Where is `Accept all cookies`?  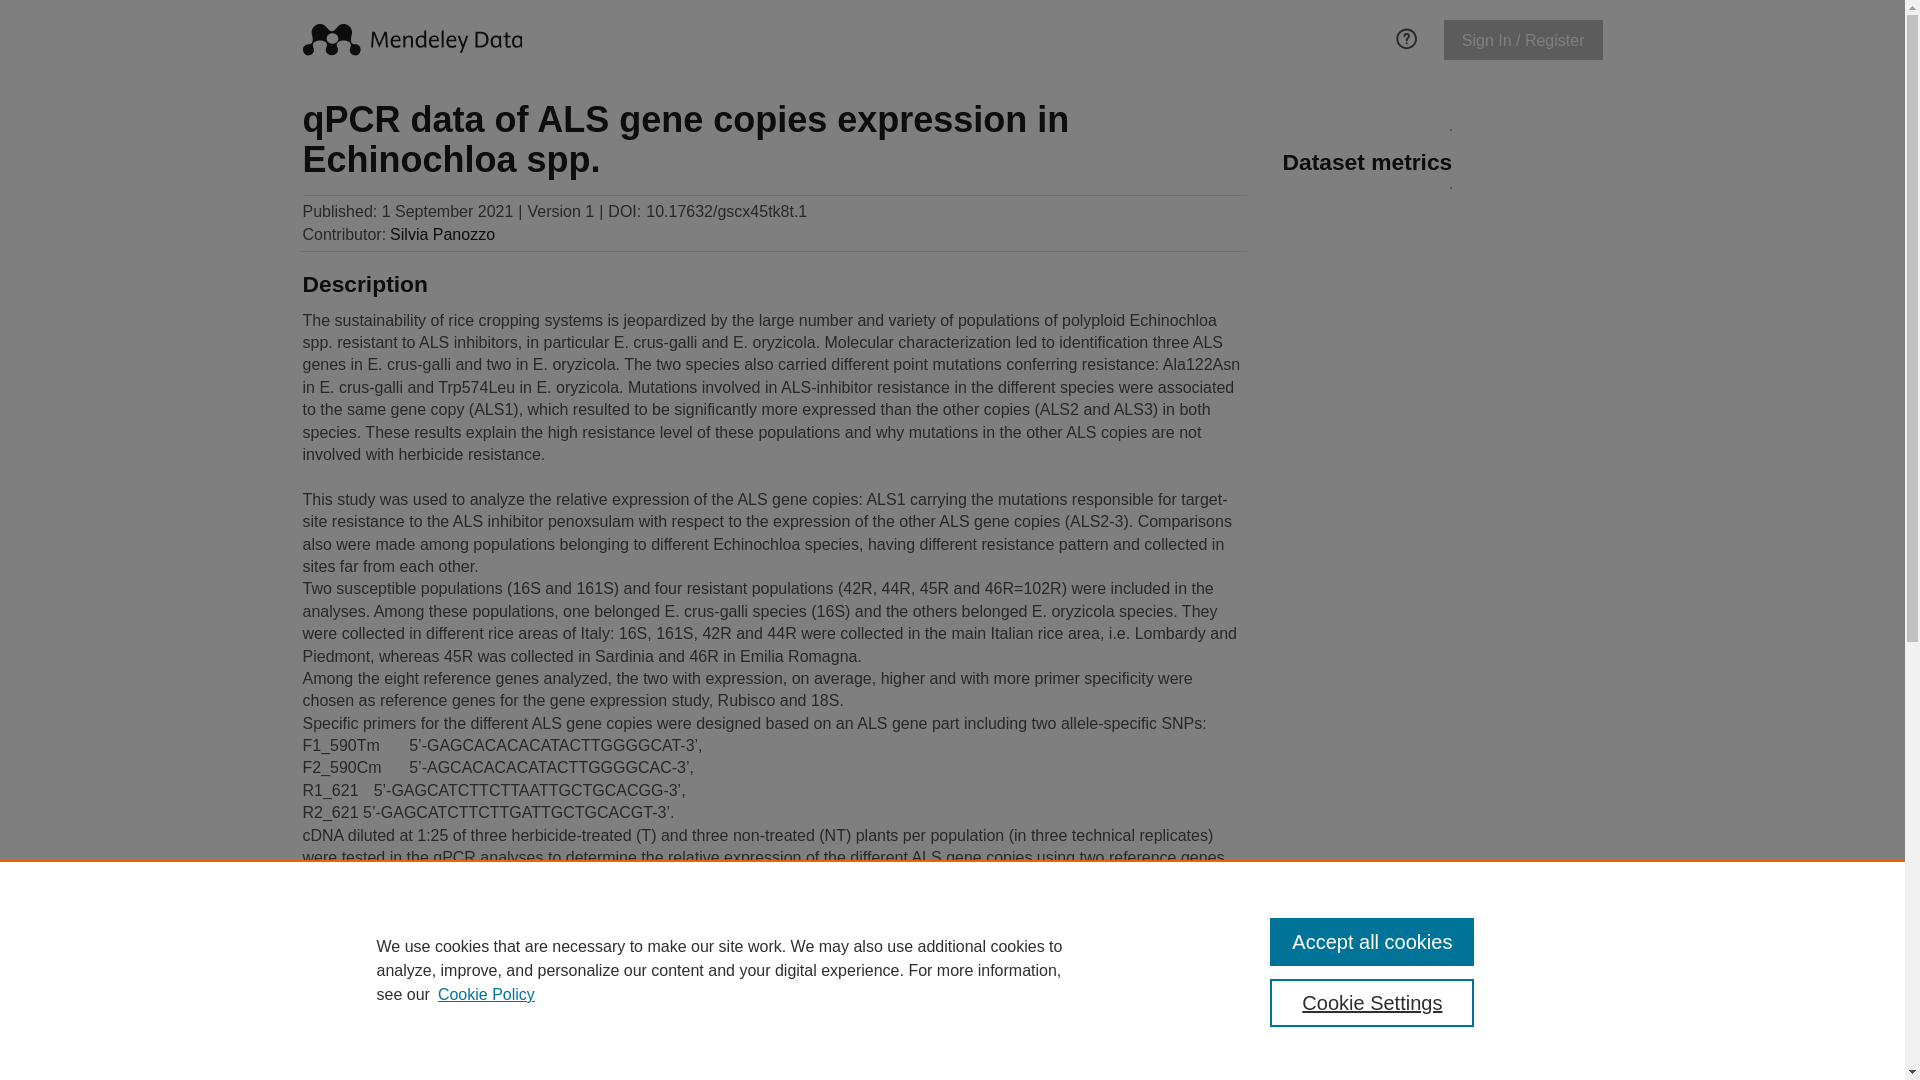
Accept all cookies is located at coordinates (1372, 942).